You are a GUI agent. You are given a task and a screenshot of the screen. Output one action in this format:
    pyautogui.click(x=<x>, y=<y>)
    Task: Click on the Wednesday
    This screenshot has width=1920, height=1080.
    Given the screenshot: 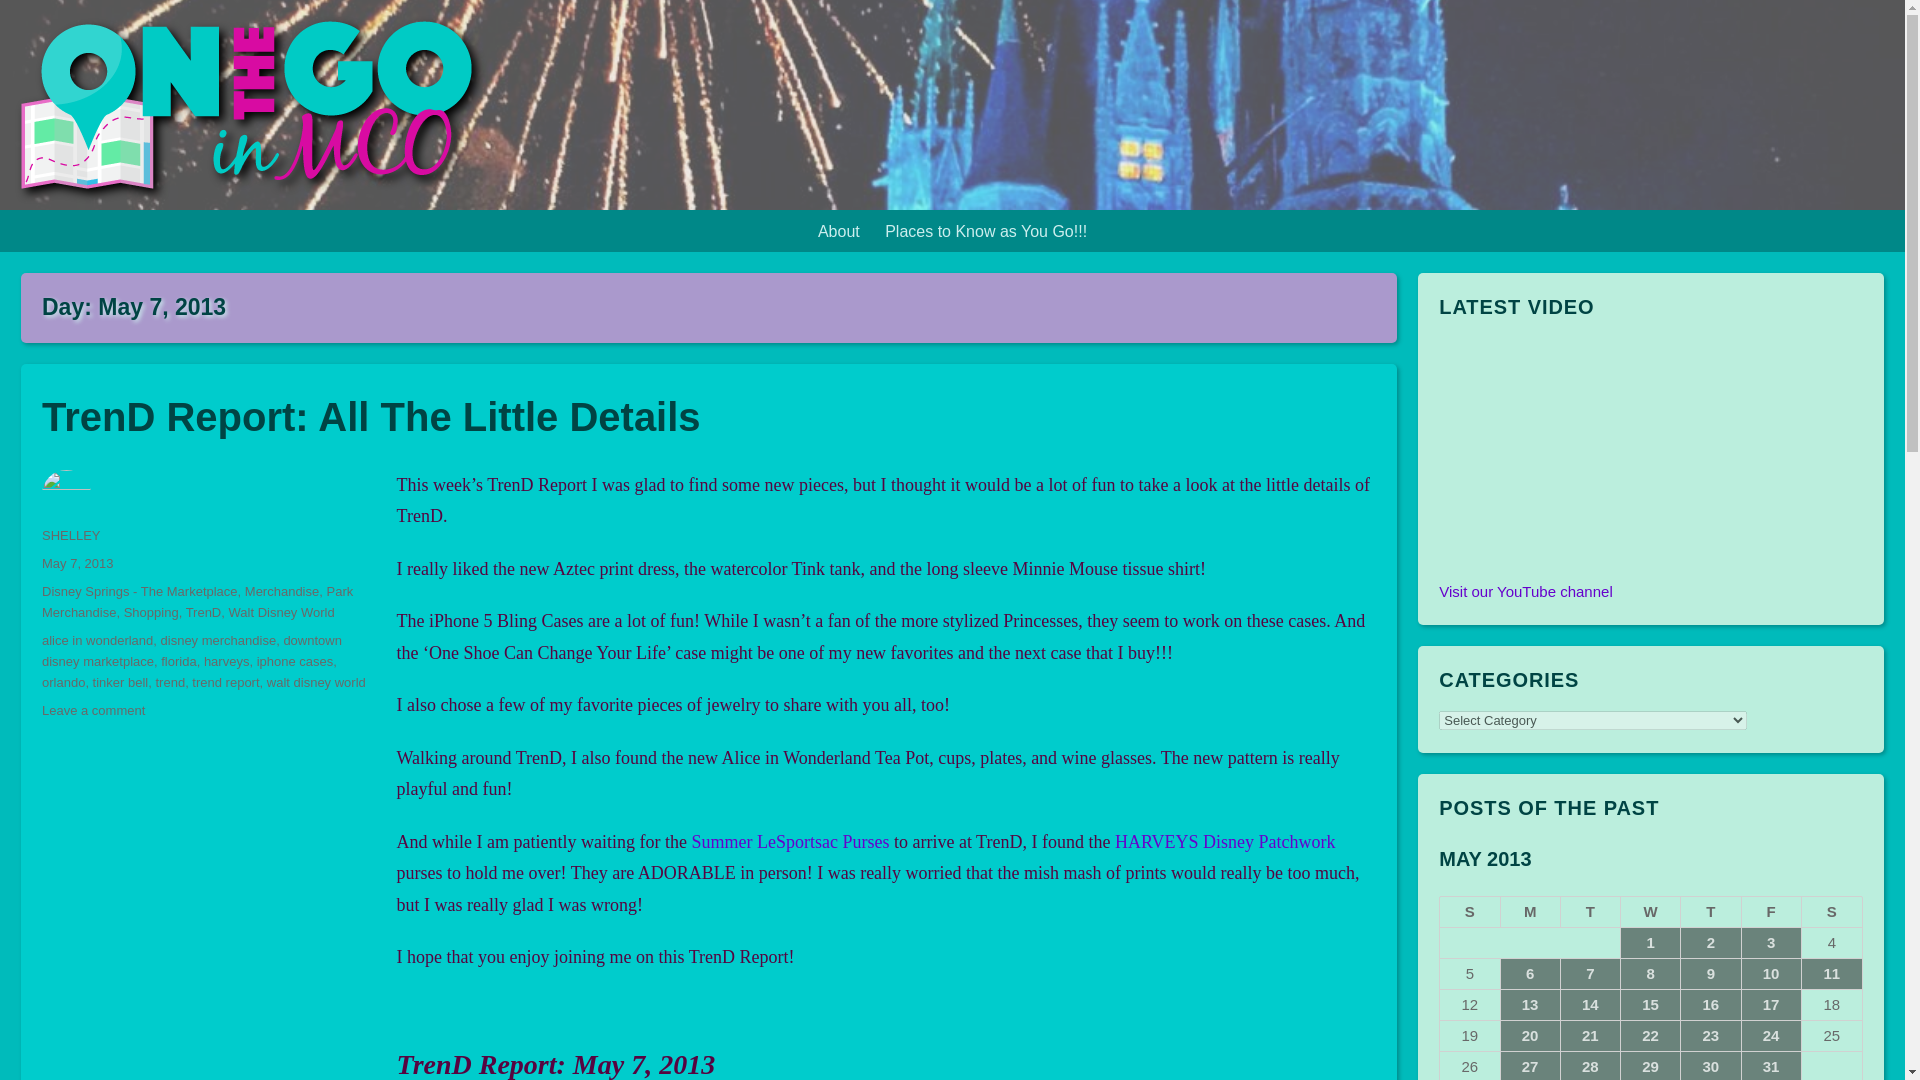 What is the action you would take?
    pyautogui.click(x=1650, y=912)
    